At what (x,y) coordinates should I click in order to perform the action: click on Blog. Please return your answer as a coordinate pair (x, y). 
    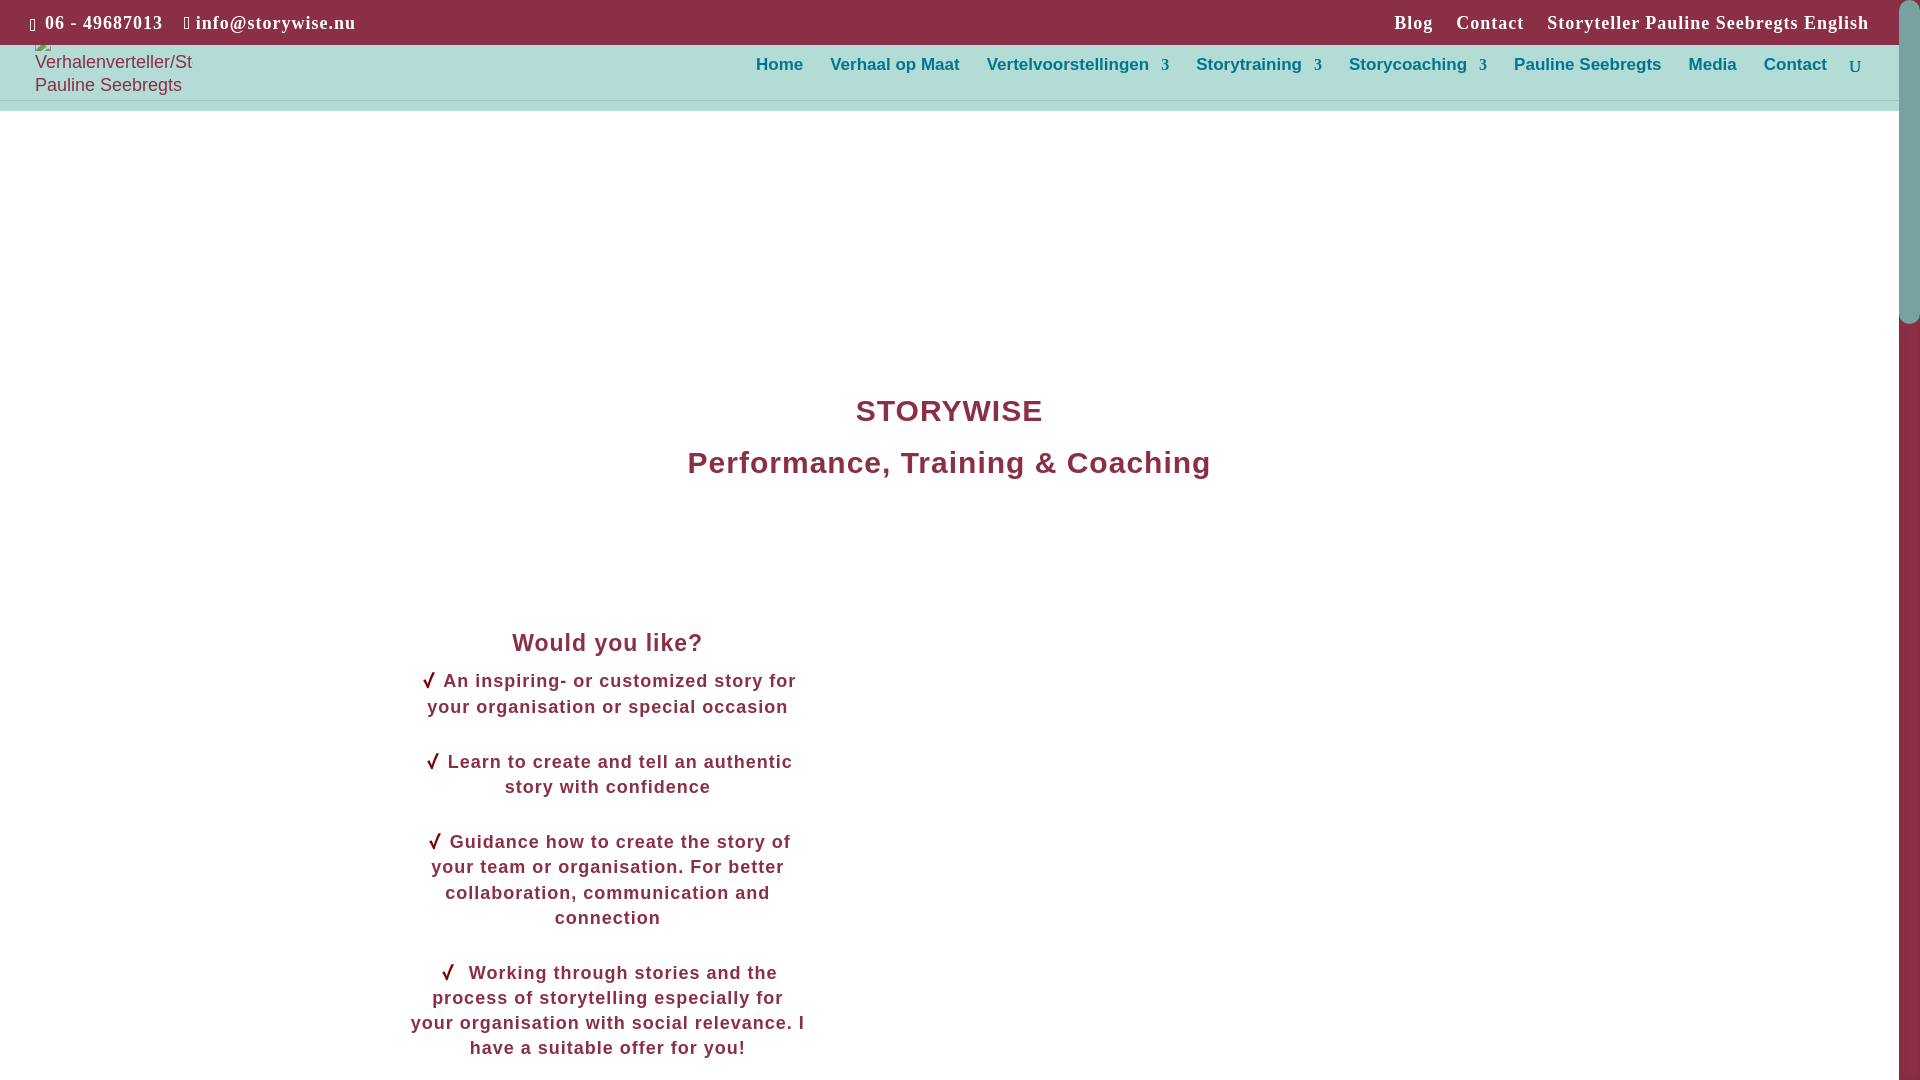
    Looking at the image, I should click on (1412, 30).